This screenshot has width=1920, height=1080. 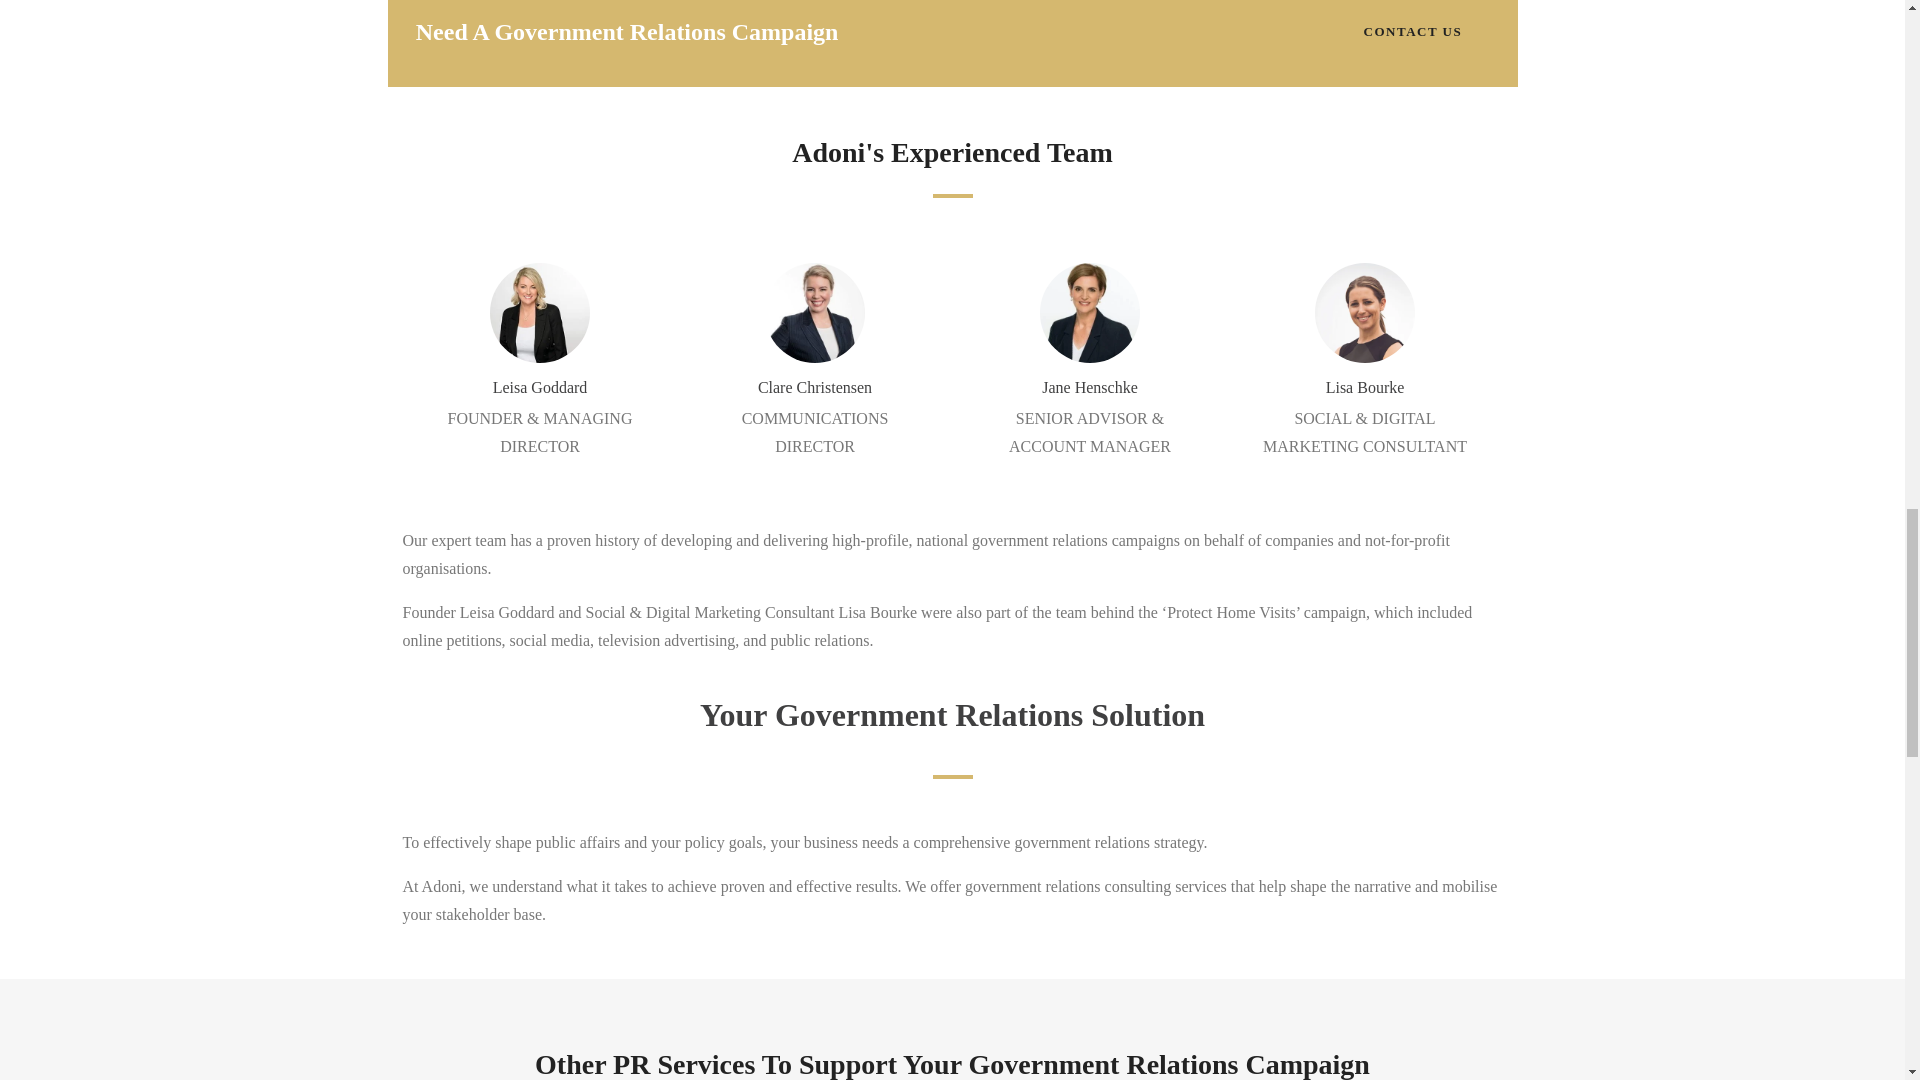 I want to click on CONTACT US, so click(x=1412, y=32).